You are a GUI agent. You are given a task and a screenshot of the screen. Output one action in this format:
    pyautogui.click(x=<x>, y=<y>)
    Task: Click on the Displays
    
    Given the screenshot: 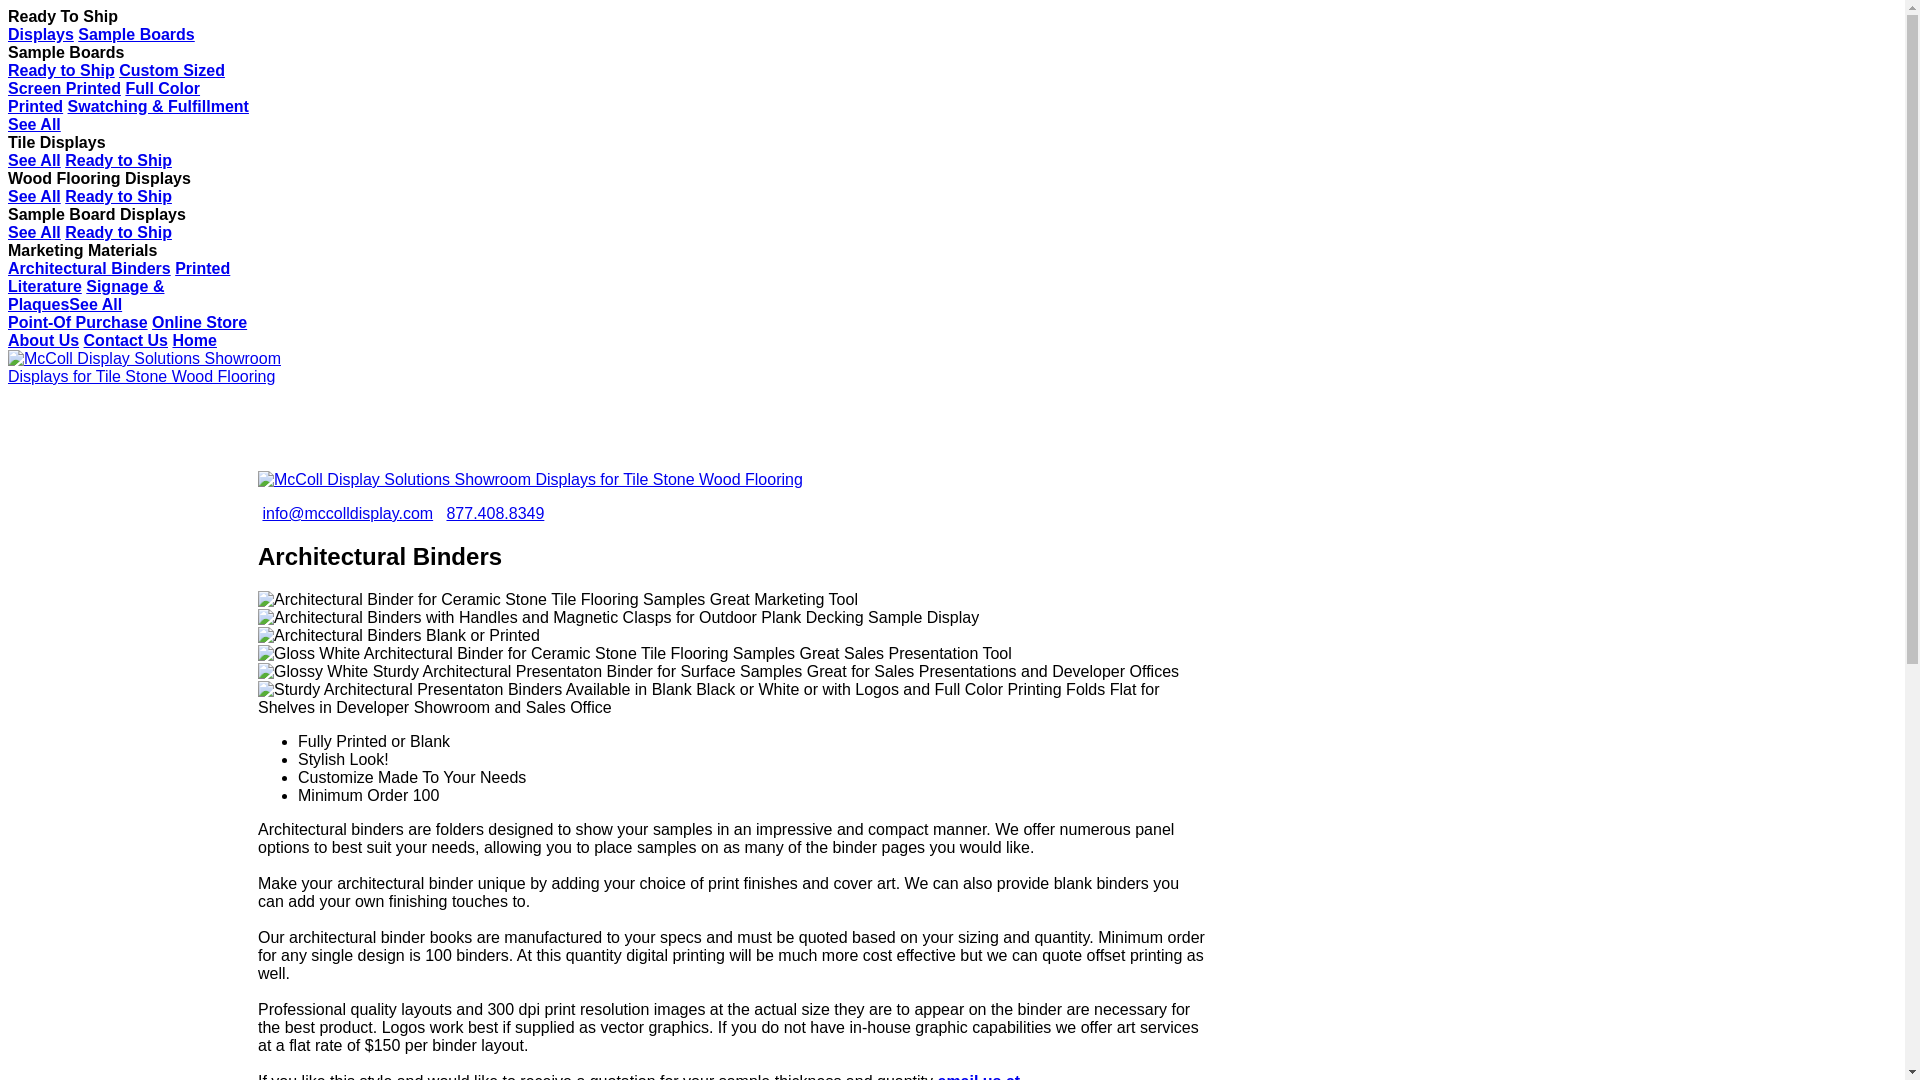 What is the action you would take?
    pyautogui.click(x=40, y=34)
    